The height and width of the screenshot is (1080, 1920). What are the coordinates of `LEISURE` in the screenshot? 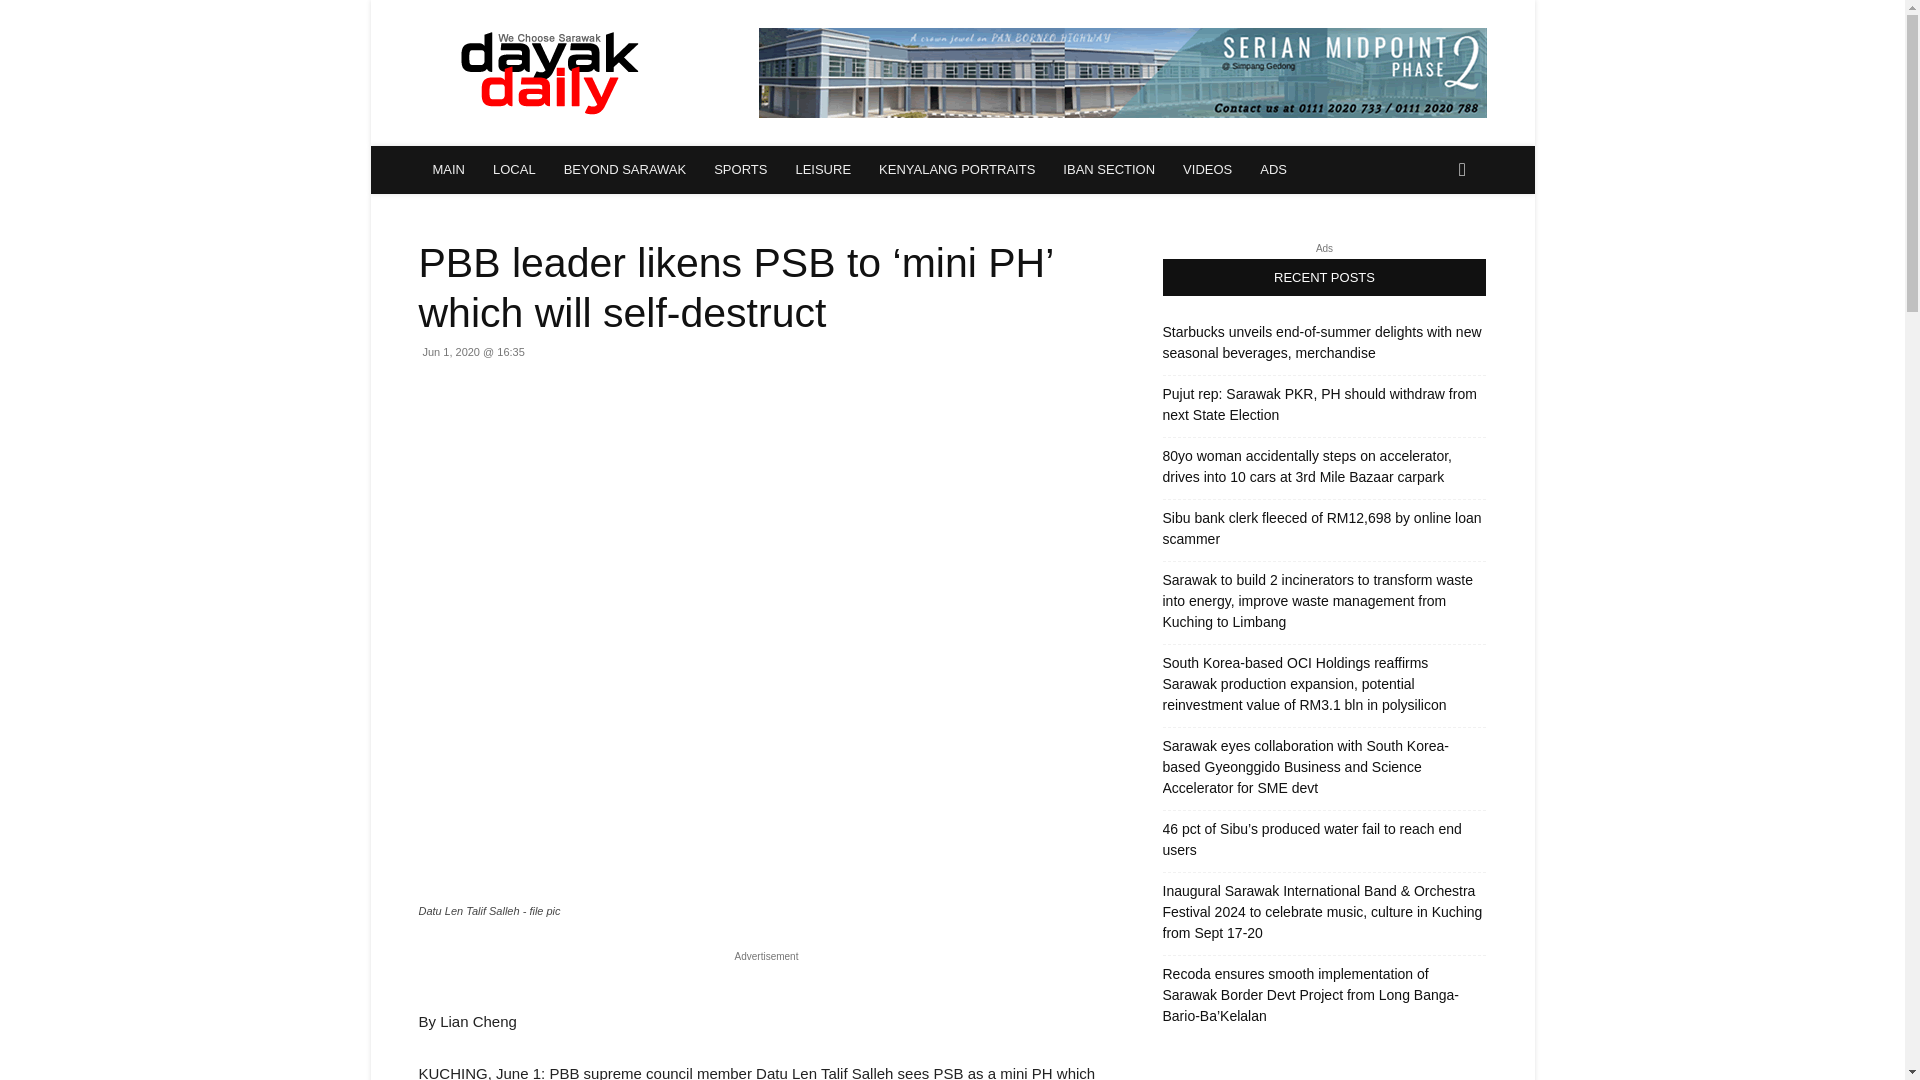 It's located at (823, 170).